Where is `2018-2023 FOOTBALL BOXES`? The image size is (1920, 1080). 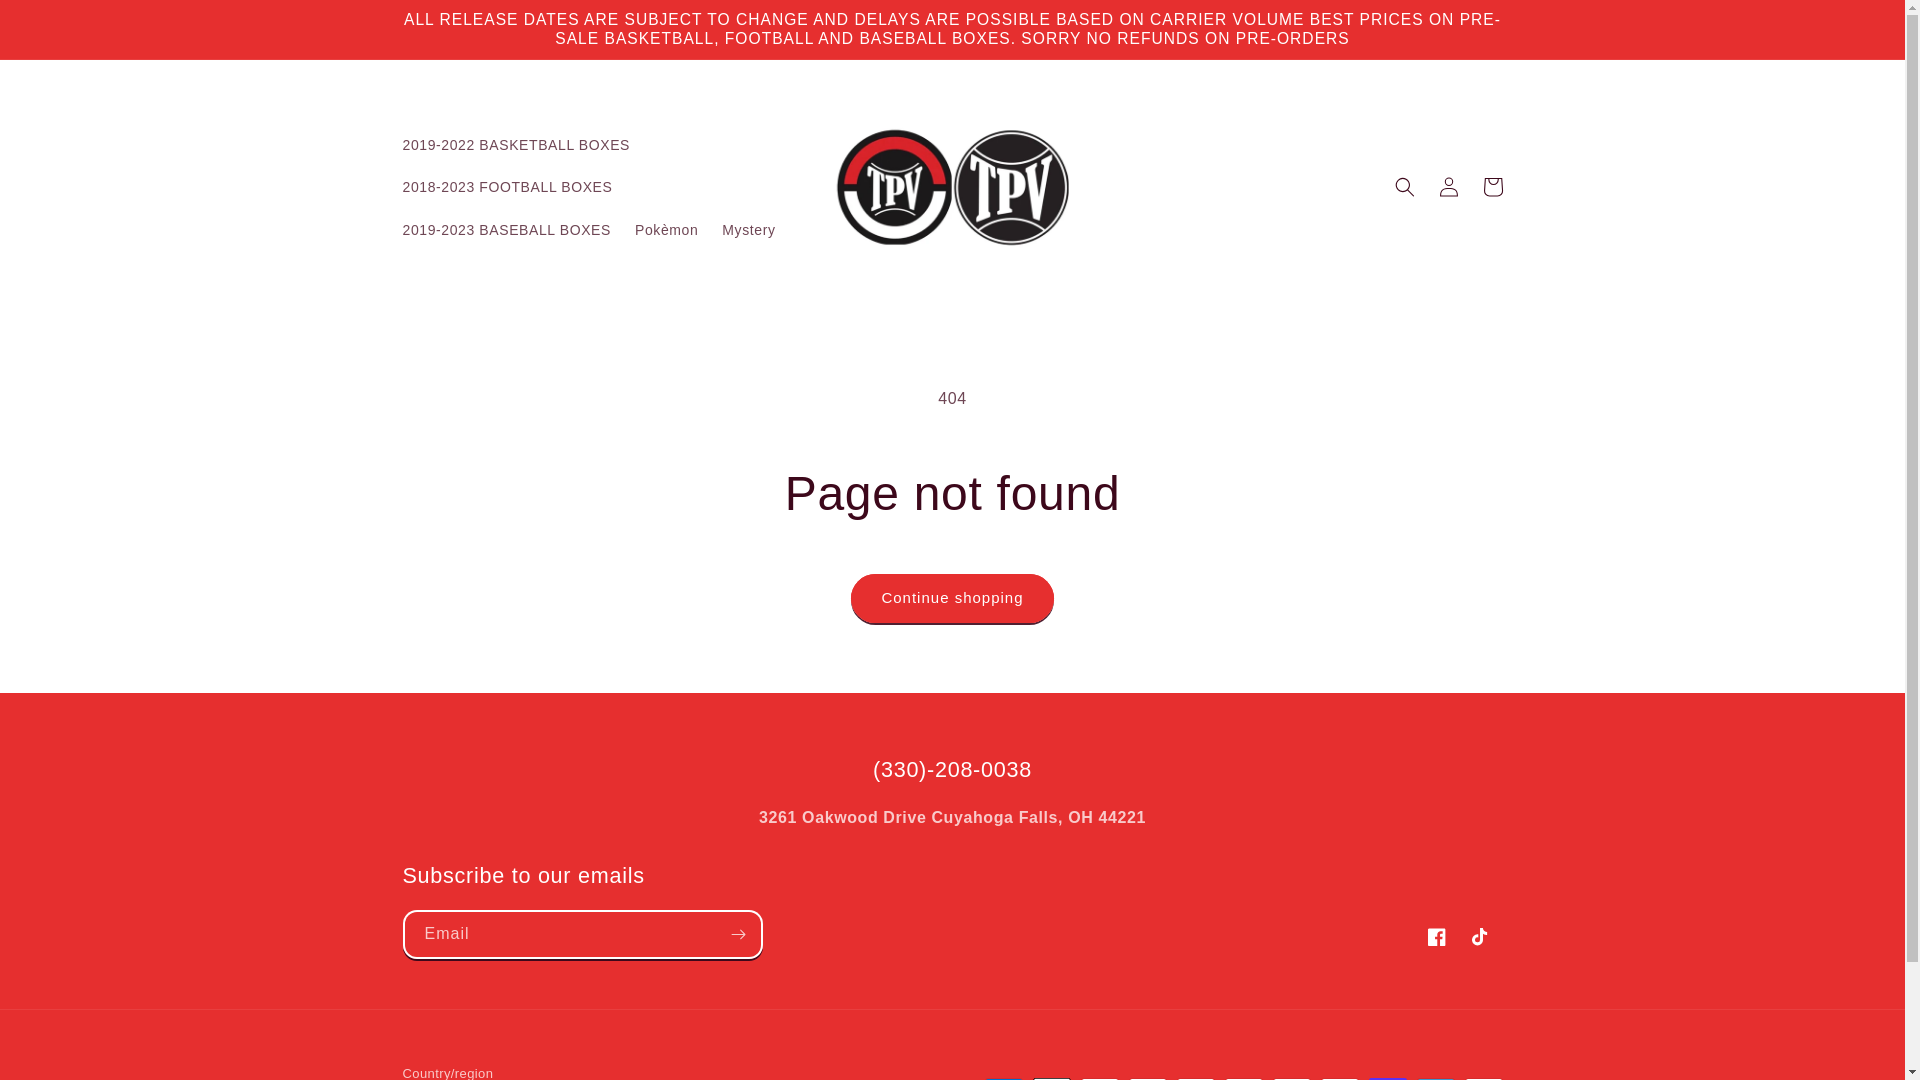
2018-2023 FOOTBALL BOXES is located at coordinates (506, 187).